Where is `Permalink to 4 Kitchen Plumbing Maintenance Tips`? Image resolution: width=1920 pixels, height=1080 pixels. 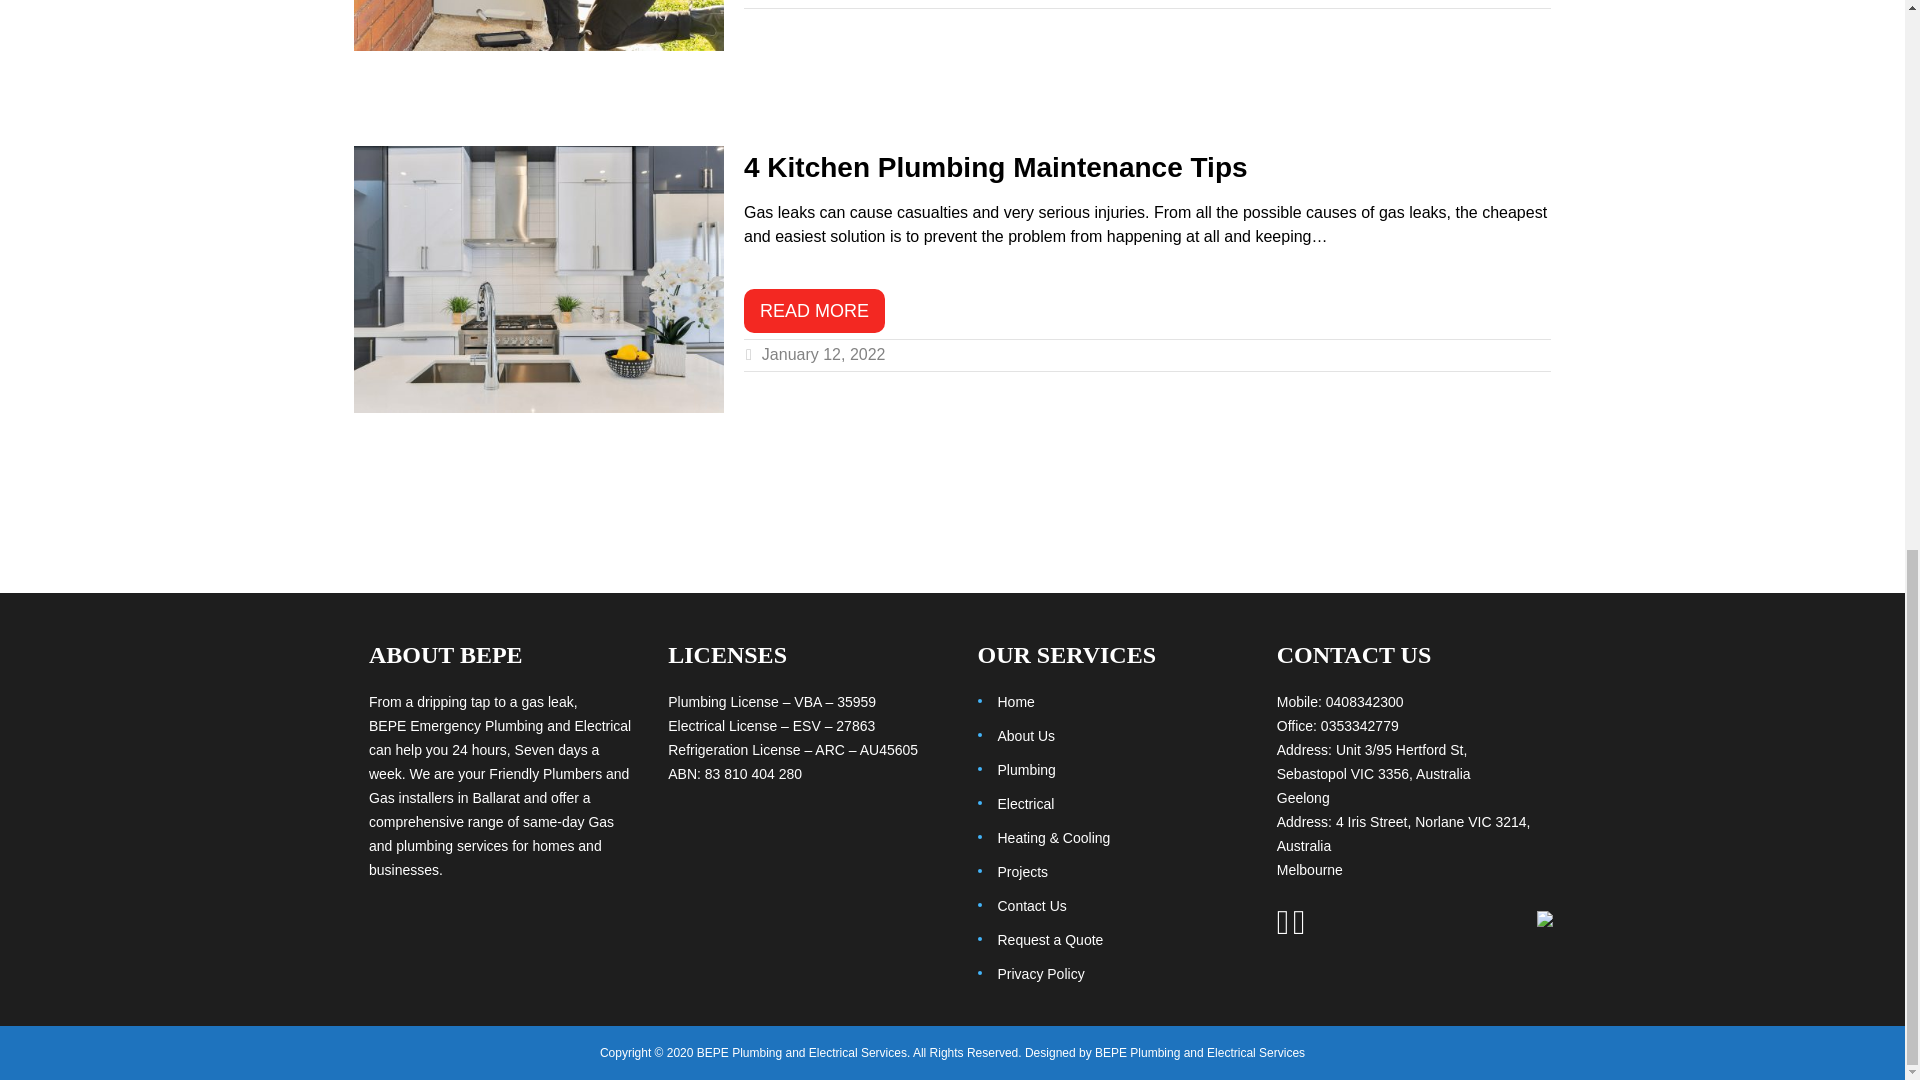 Permalink to 4 Kitchen Plumbing Maintenance Tips is located at coordinates (538, 279).